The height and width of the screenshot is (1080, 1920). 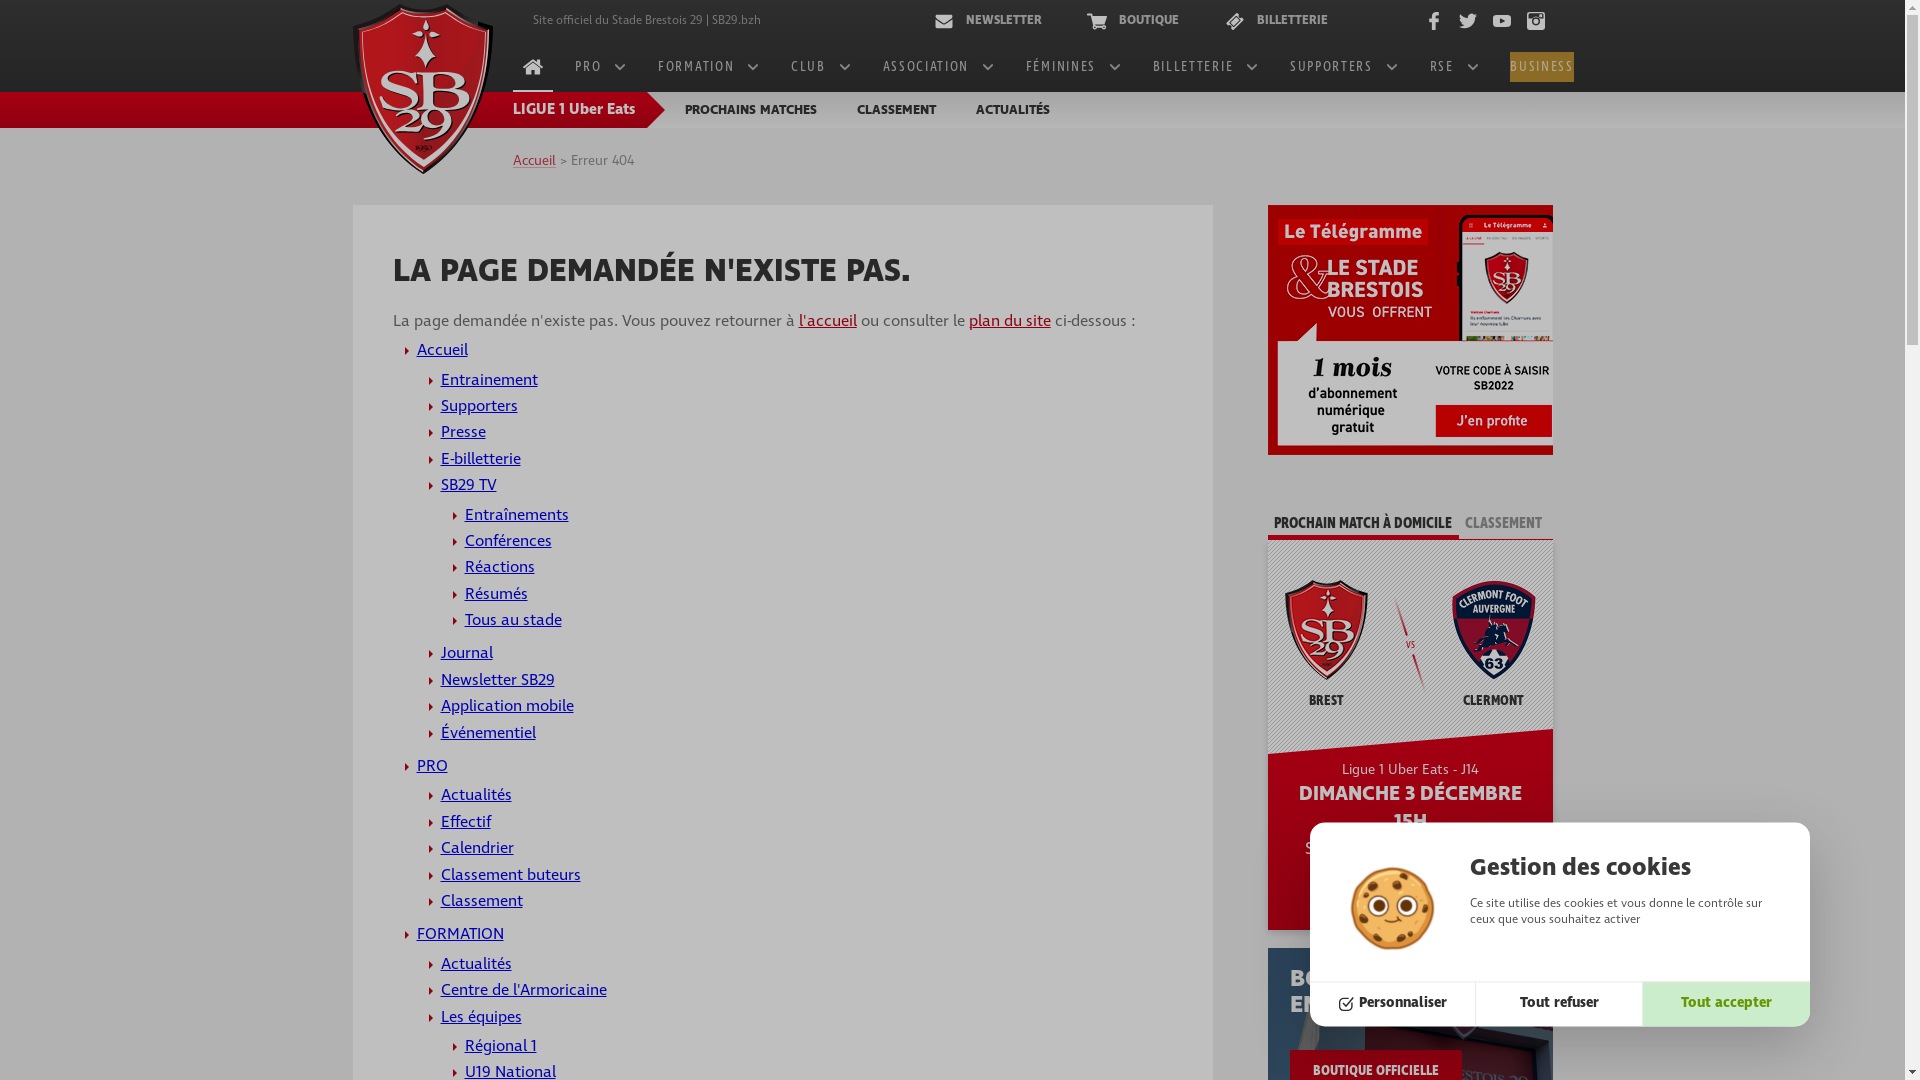 What do you see at coordinates (532, 67) in the screenshot?
I see `ACCUEIL` at bounding box center [532, 67].